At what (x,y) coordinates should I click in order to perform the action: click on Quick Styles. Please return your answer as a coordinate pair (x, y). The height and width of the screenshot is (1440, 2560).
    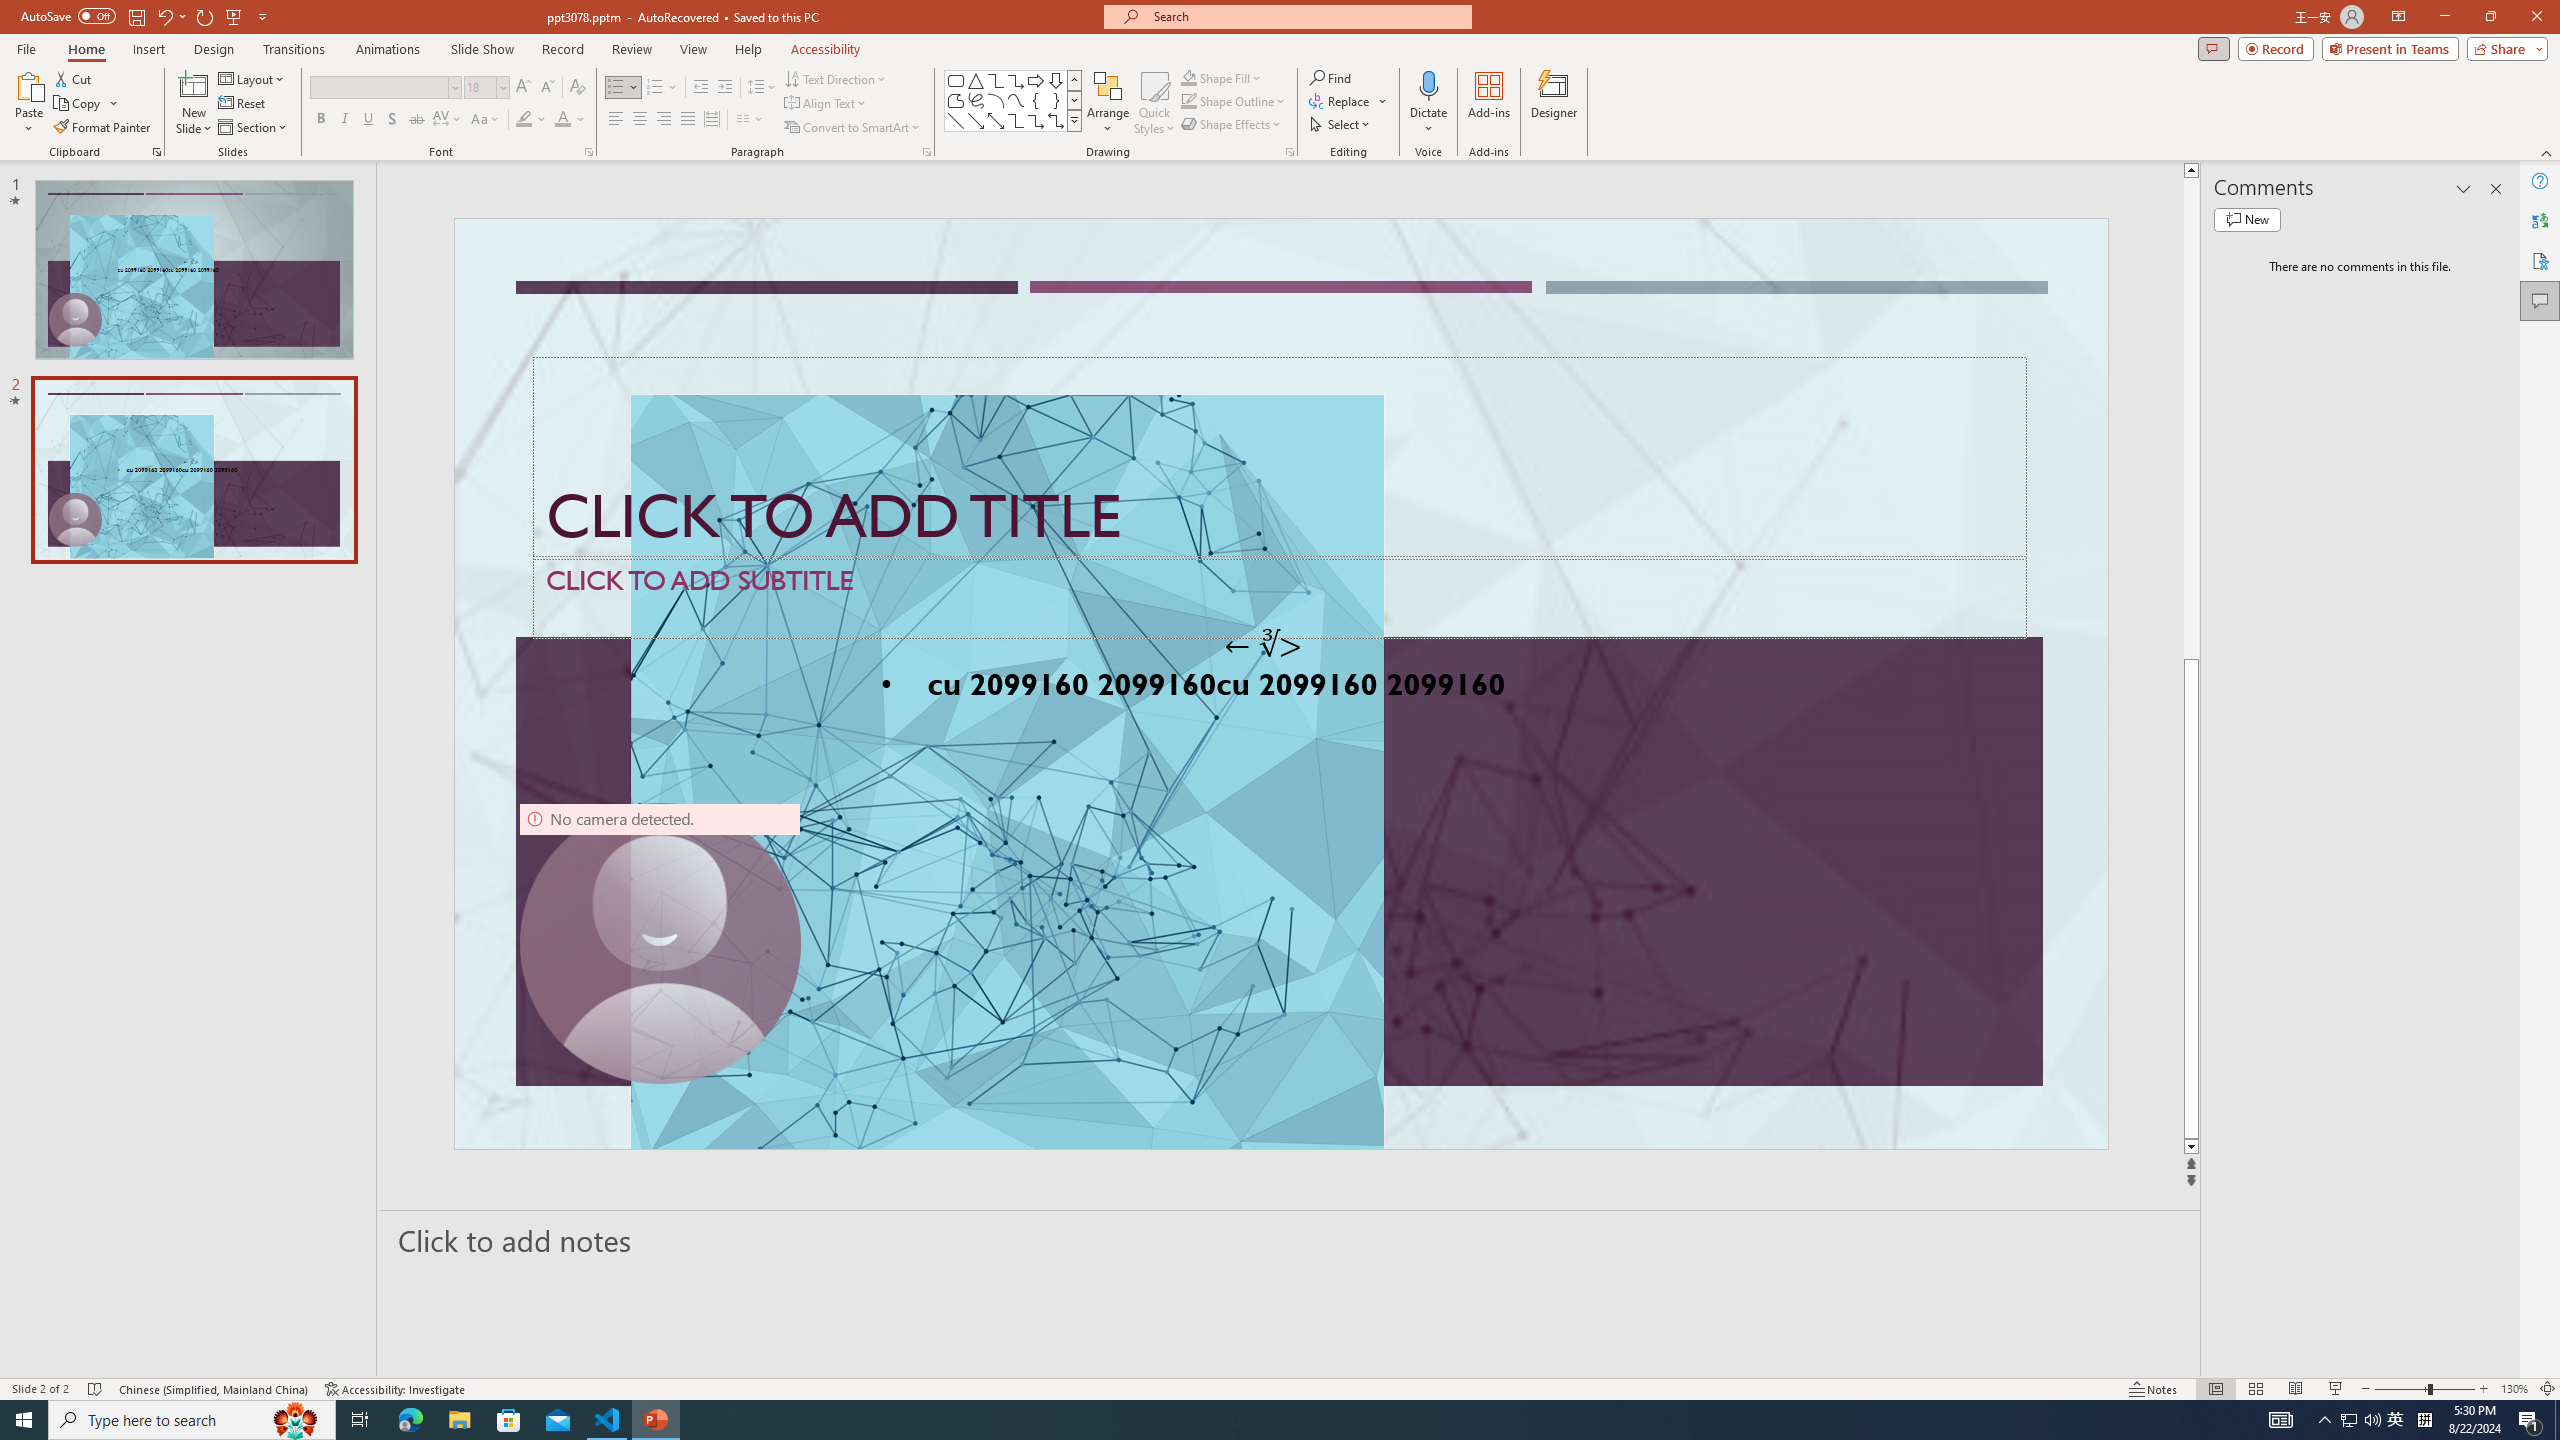
    Looking at the image, I should click on (1154, 103).